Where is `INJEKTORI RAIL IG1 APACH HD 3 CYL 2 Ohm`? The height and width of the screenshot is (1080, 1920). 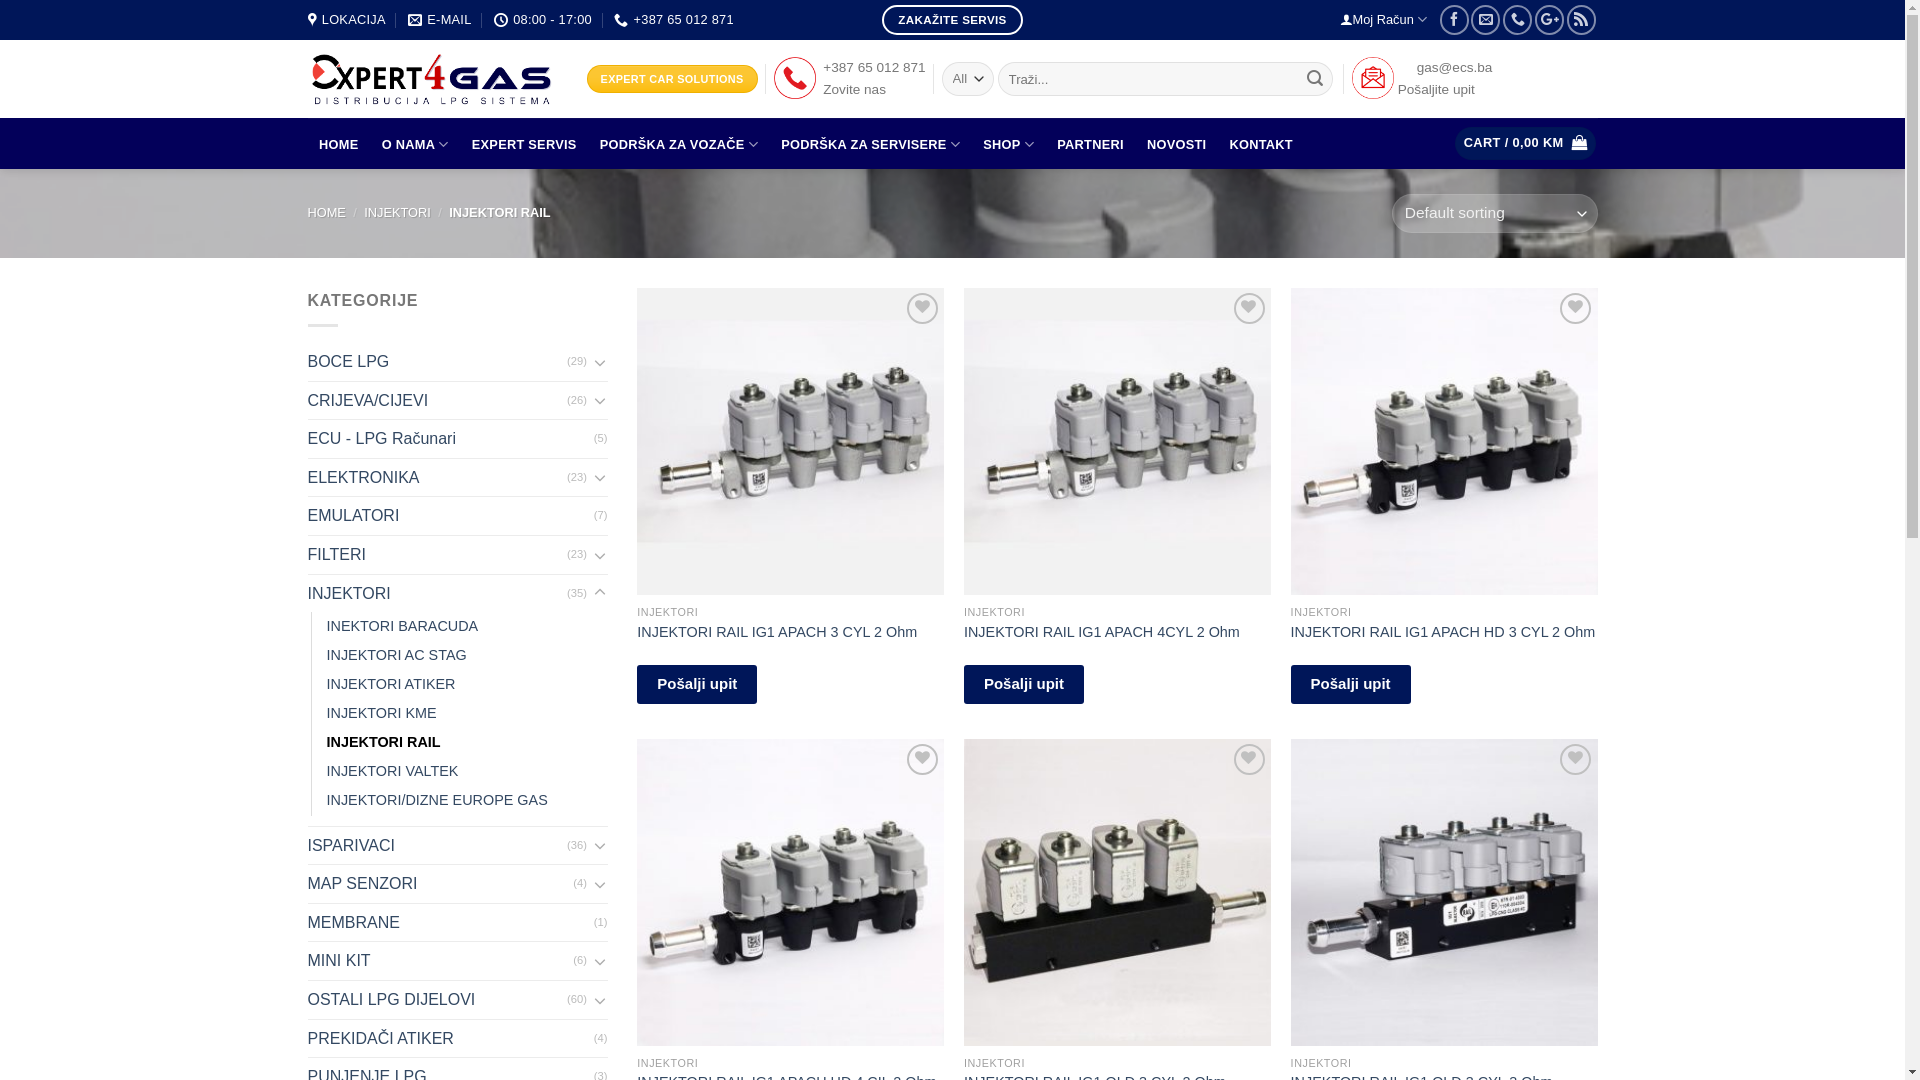 INJEKTORI RAIL IG1 APACH HD 3 CYL 2 Ohm is located at coordinates (1444, 632).